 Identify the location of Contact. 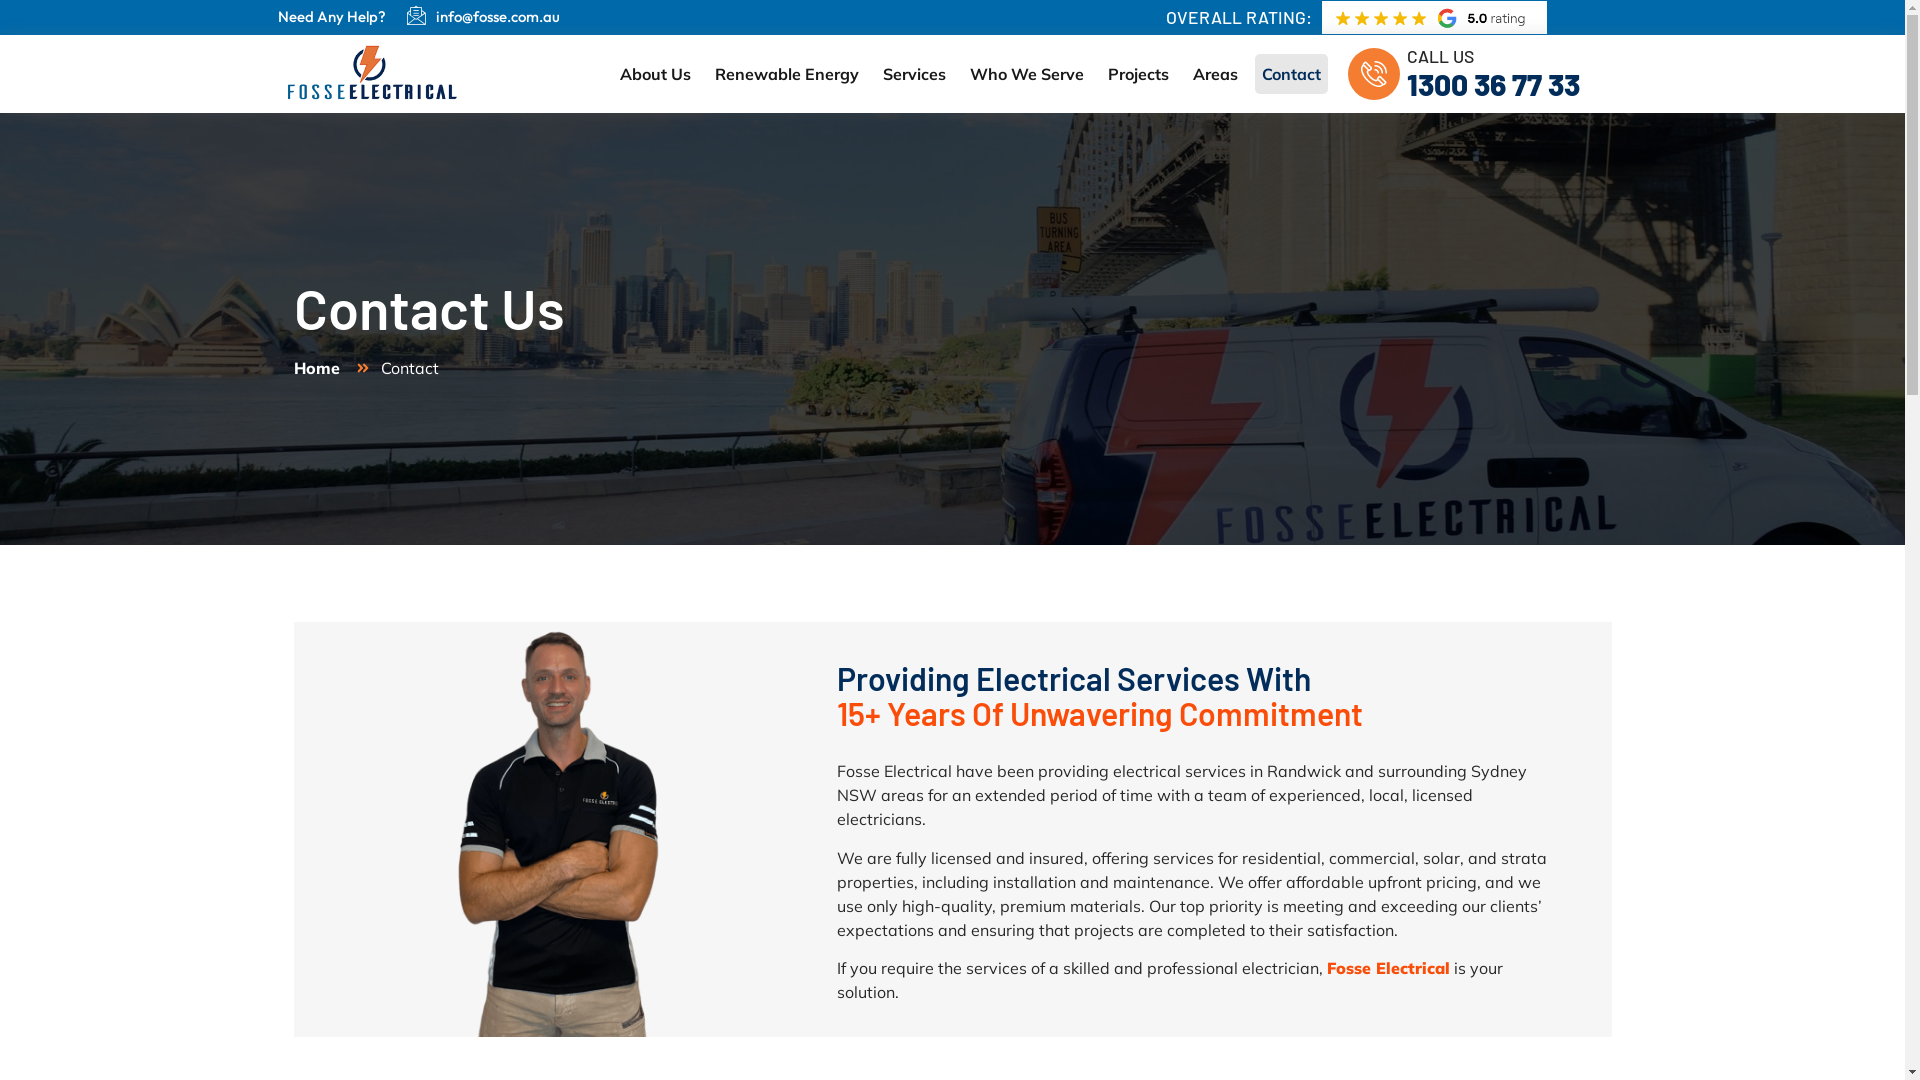
(1292, 74).